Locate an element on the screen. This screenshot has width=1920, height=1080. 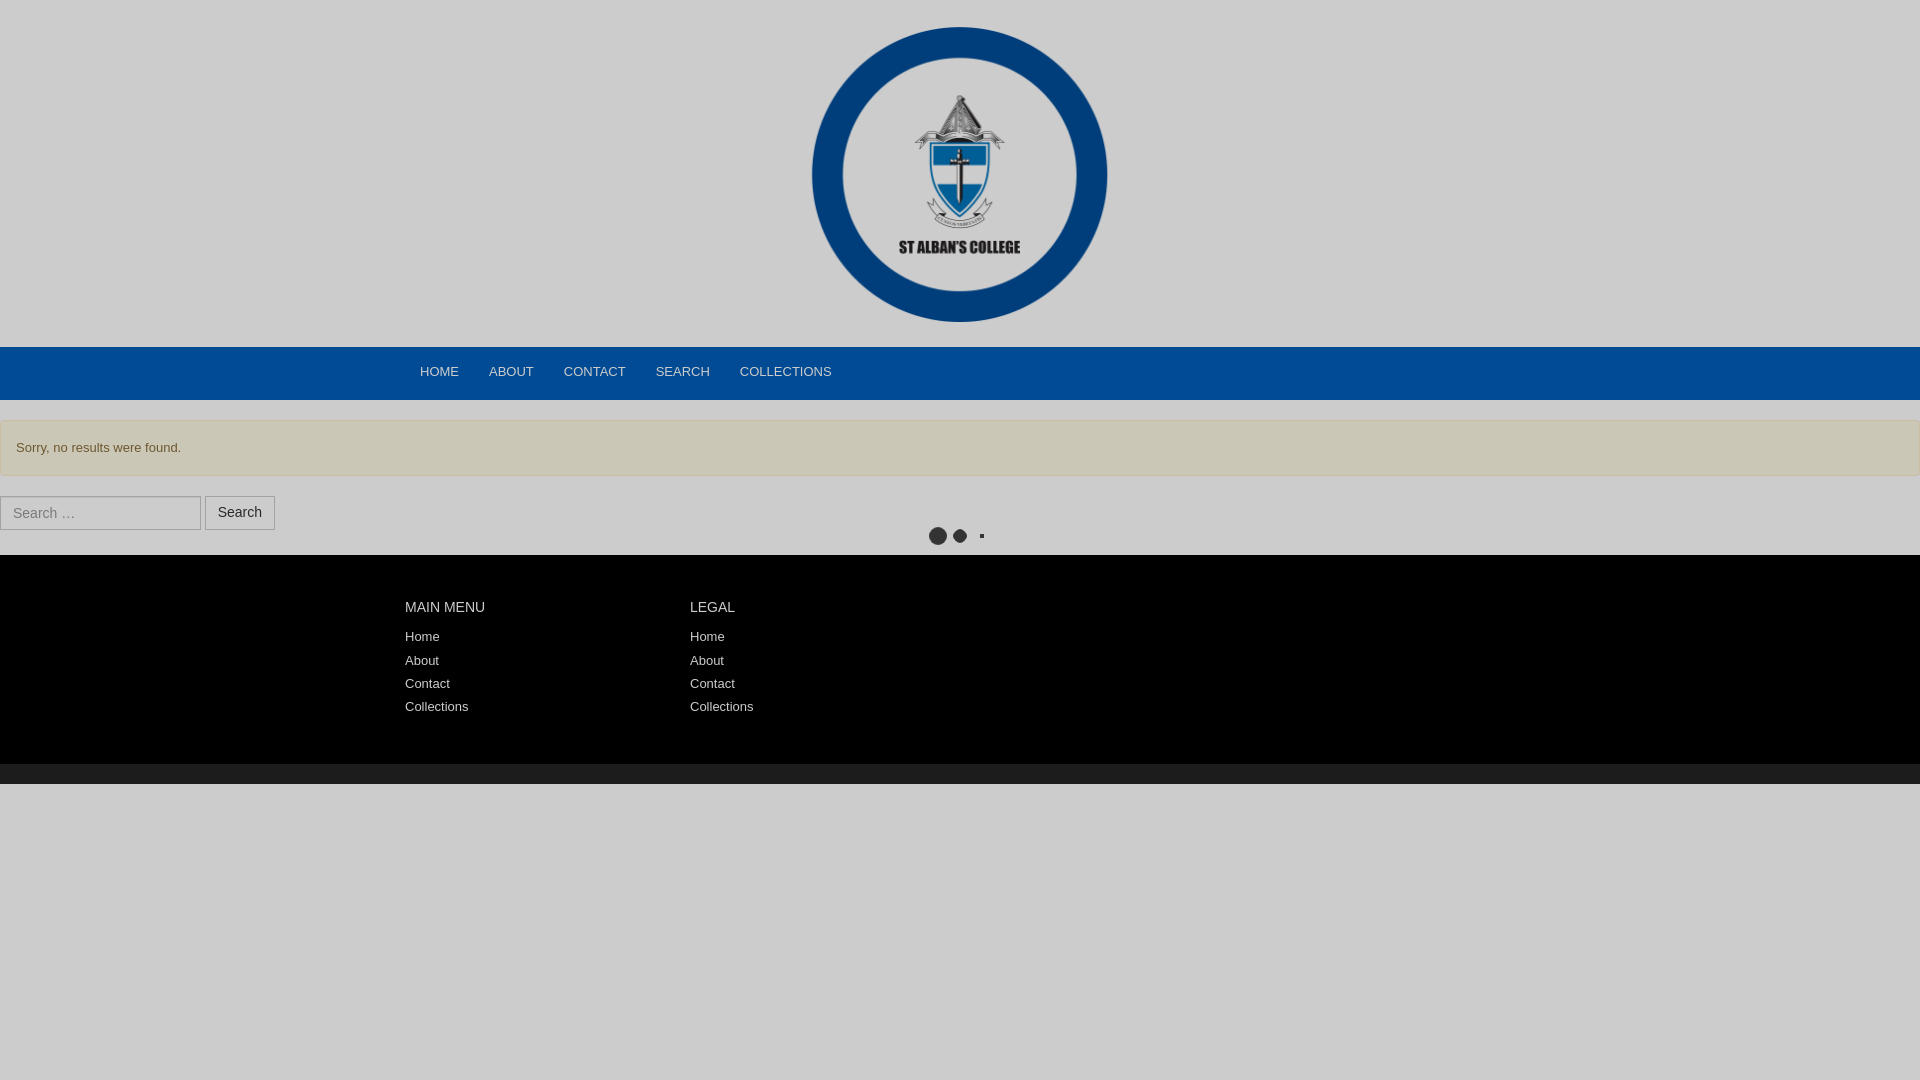
HOME is located at coordinates (440, 372).